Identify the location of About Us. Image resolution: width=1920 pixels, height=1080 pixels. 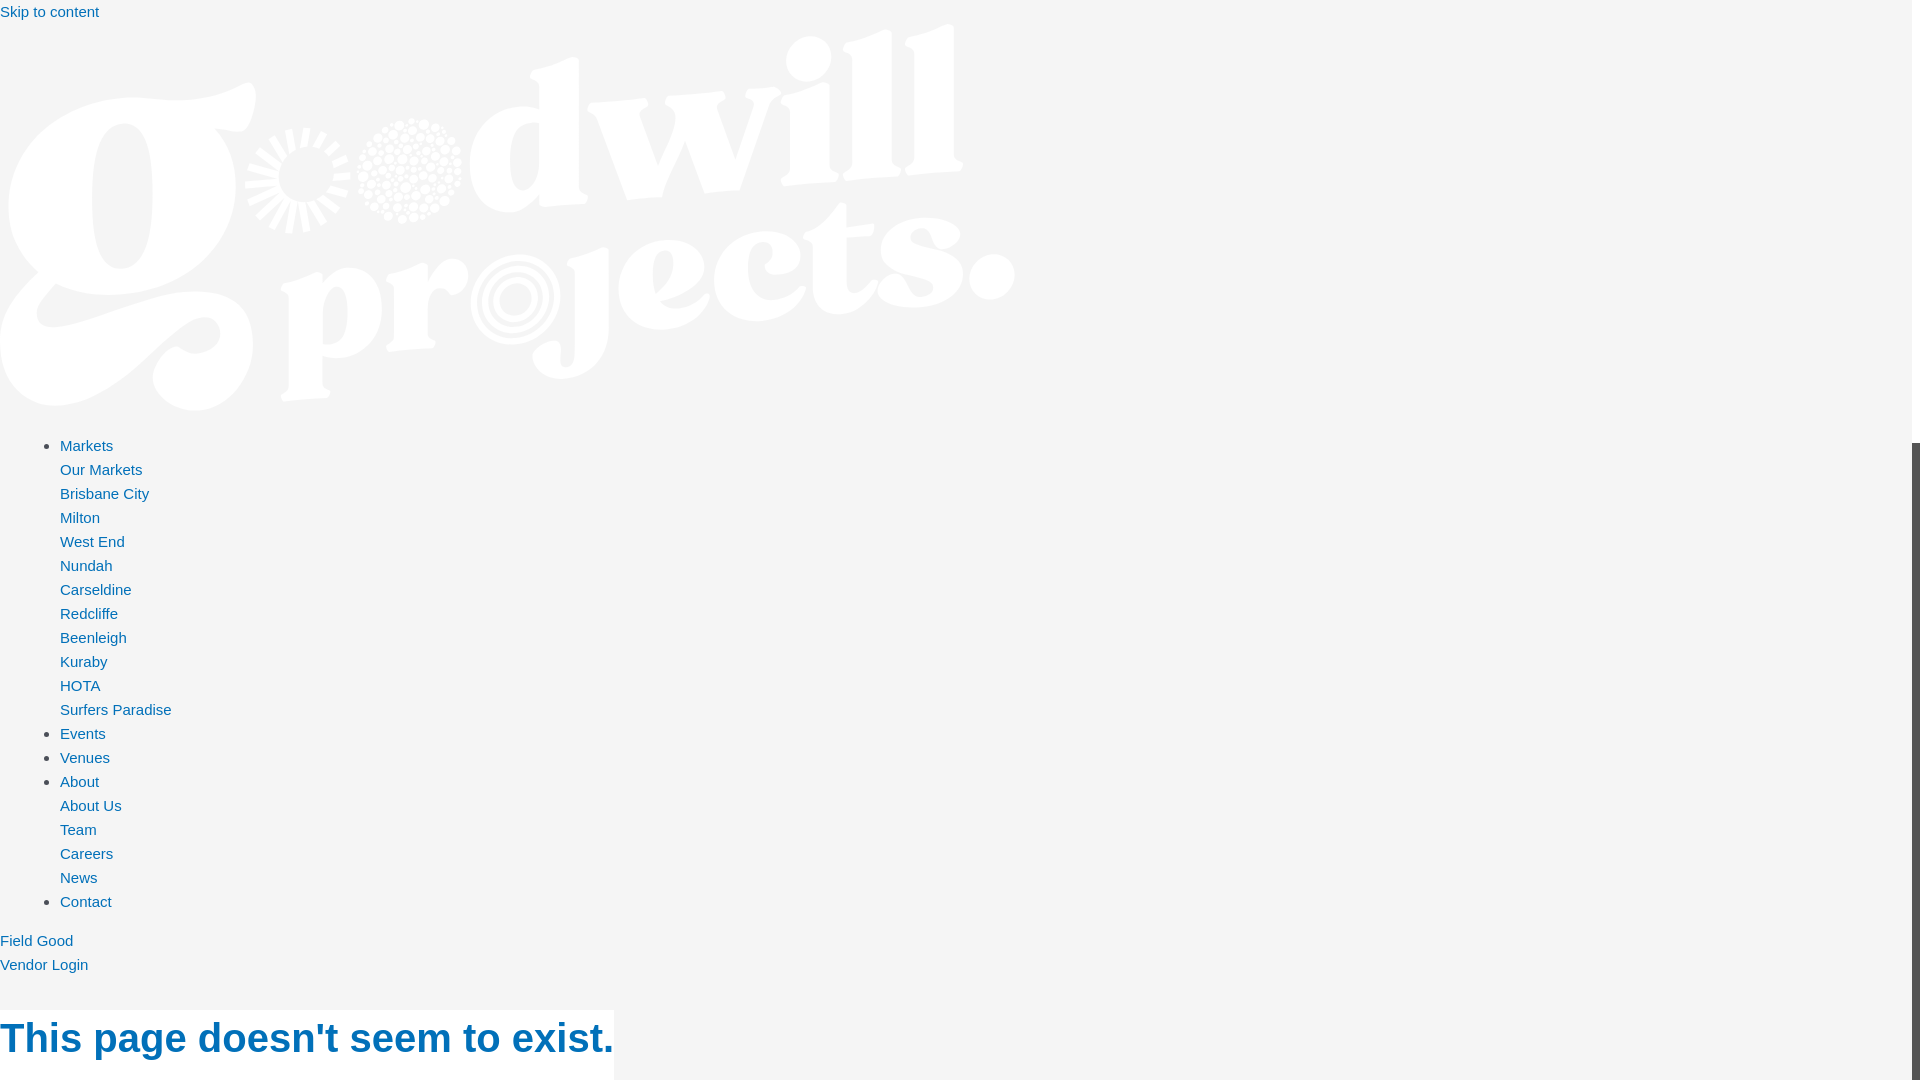
(91, 806).